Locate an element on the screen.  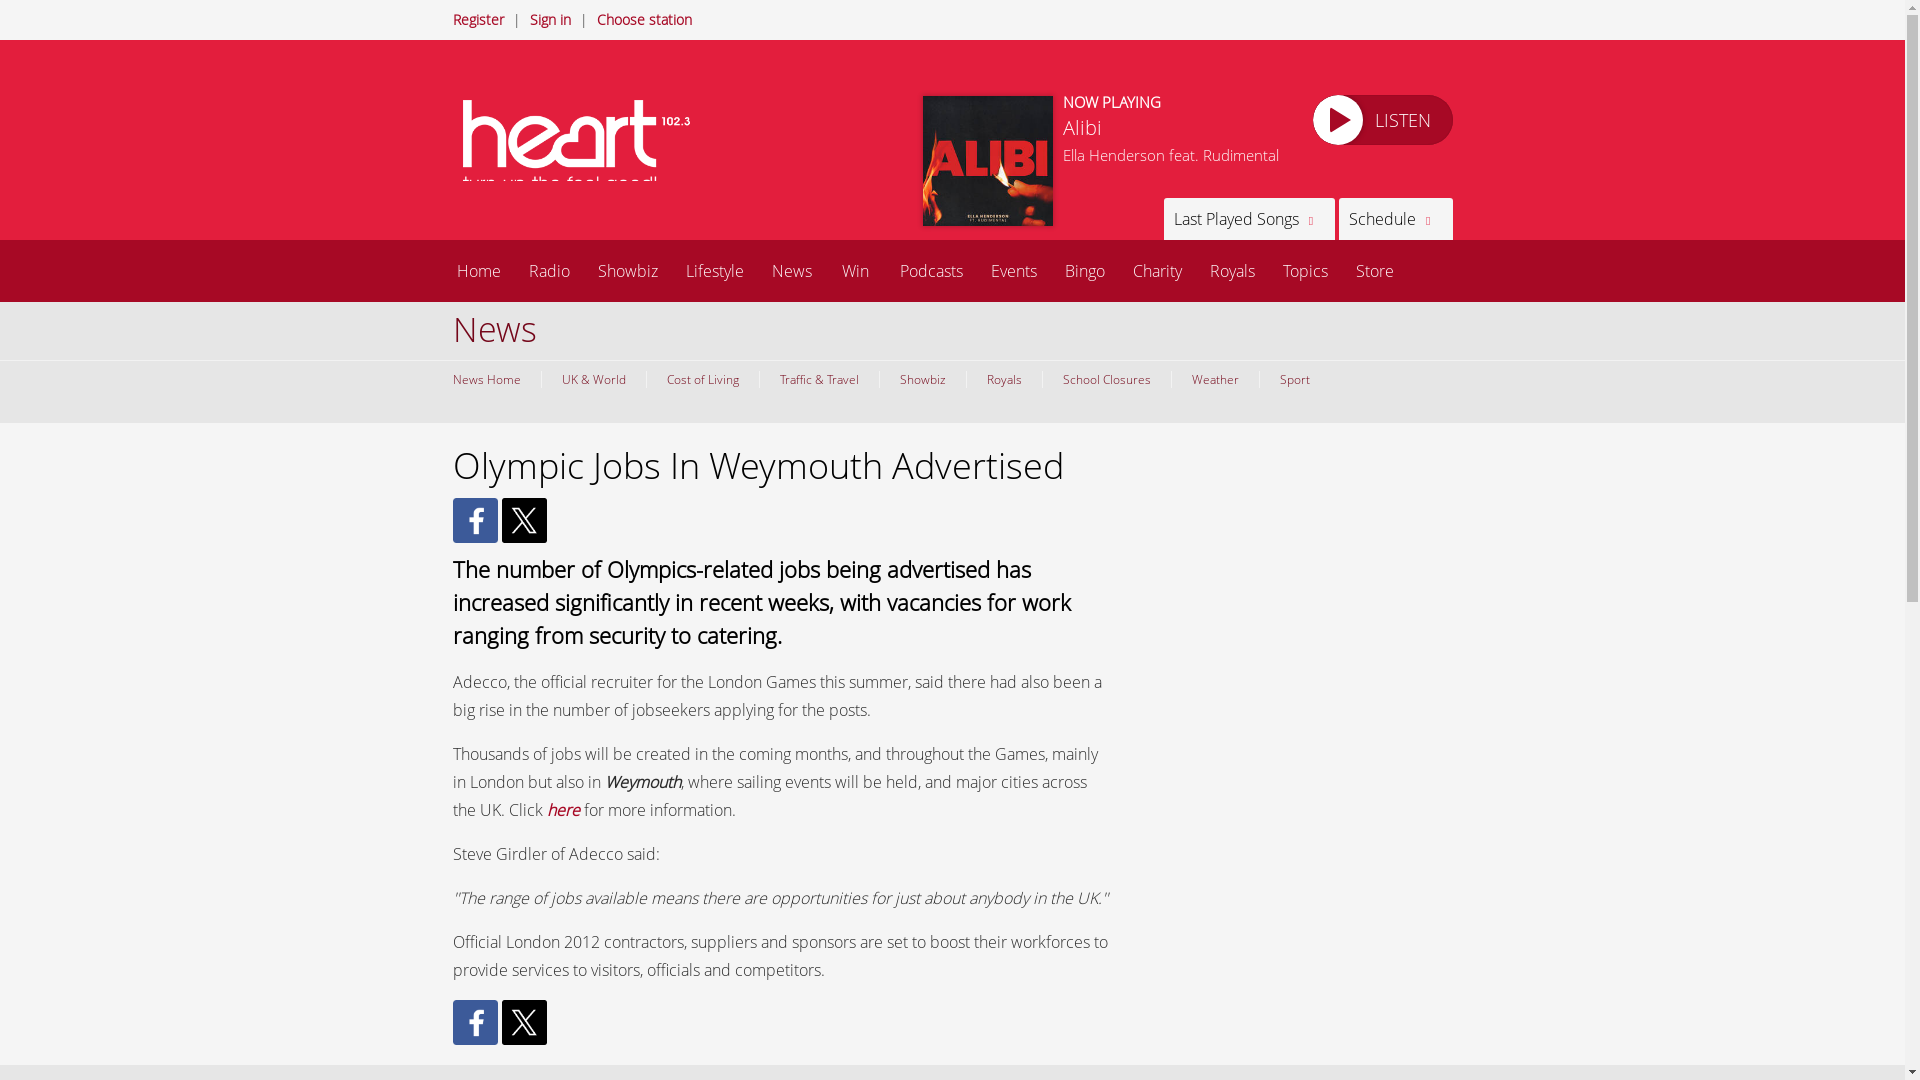
News Home is located at coordinates (490, 379).